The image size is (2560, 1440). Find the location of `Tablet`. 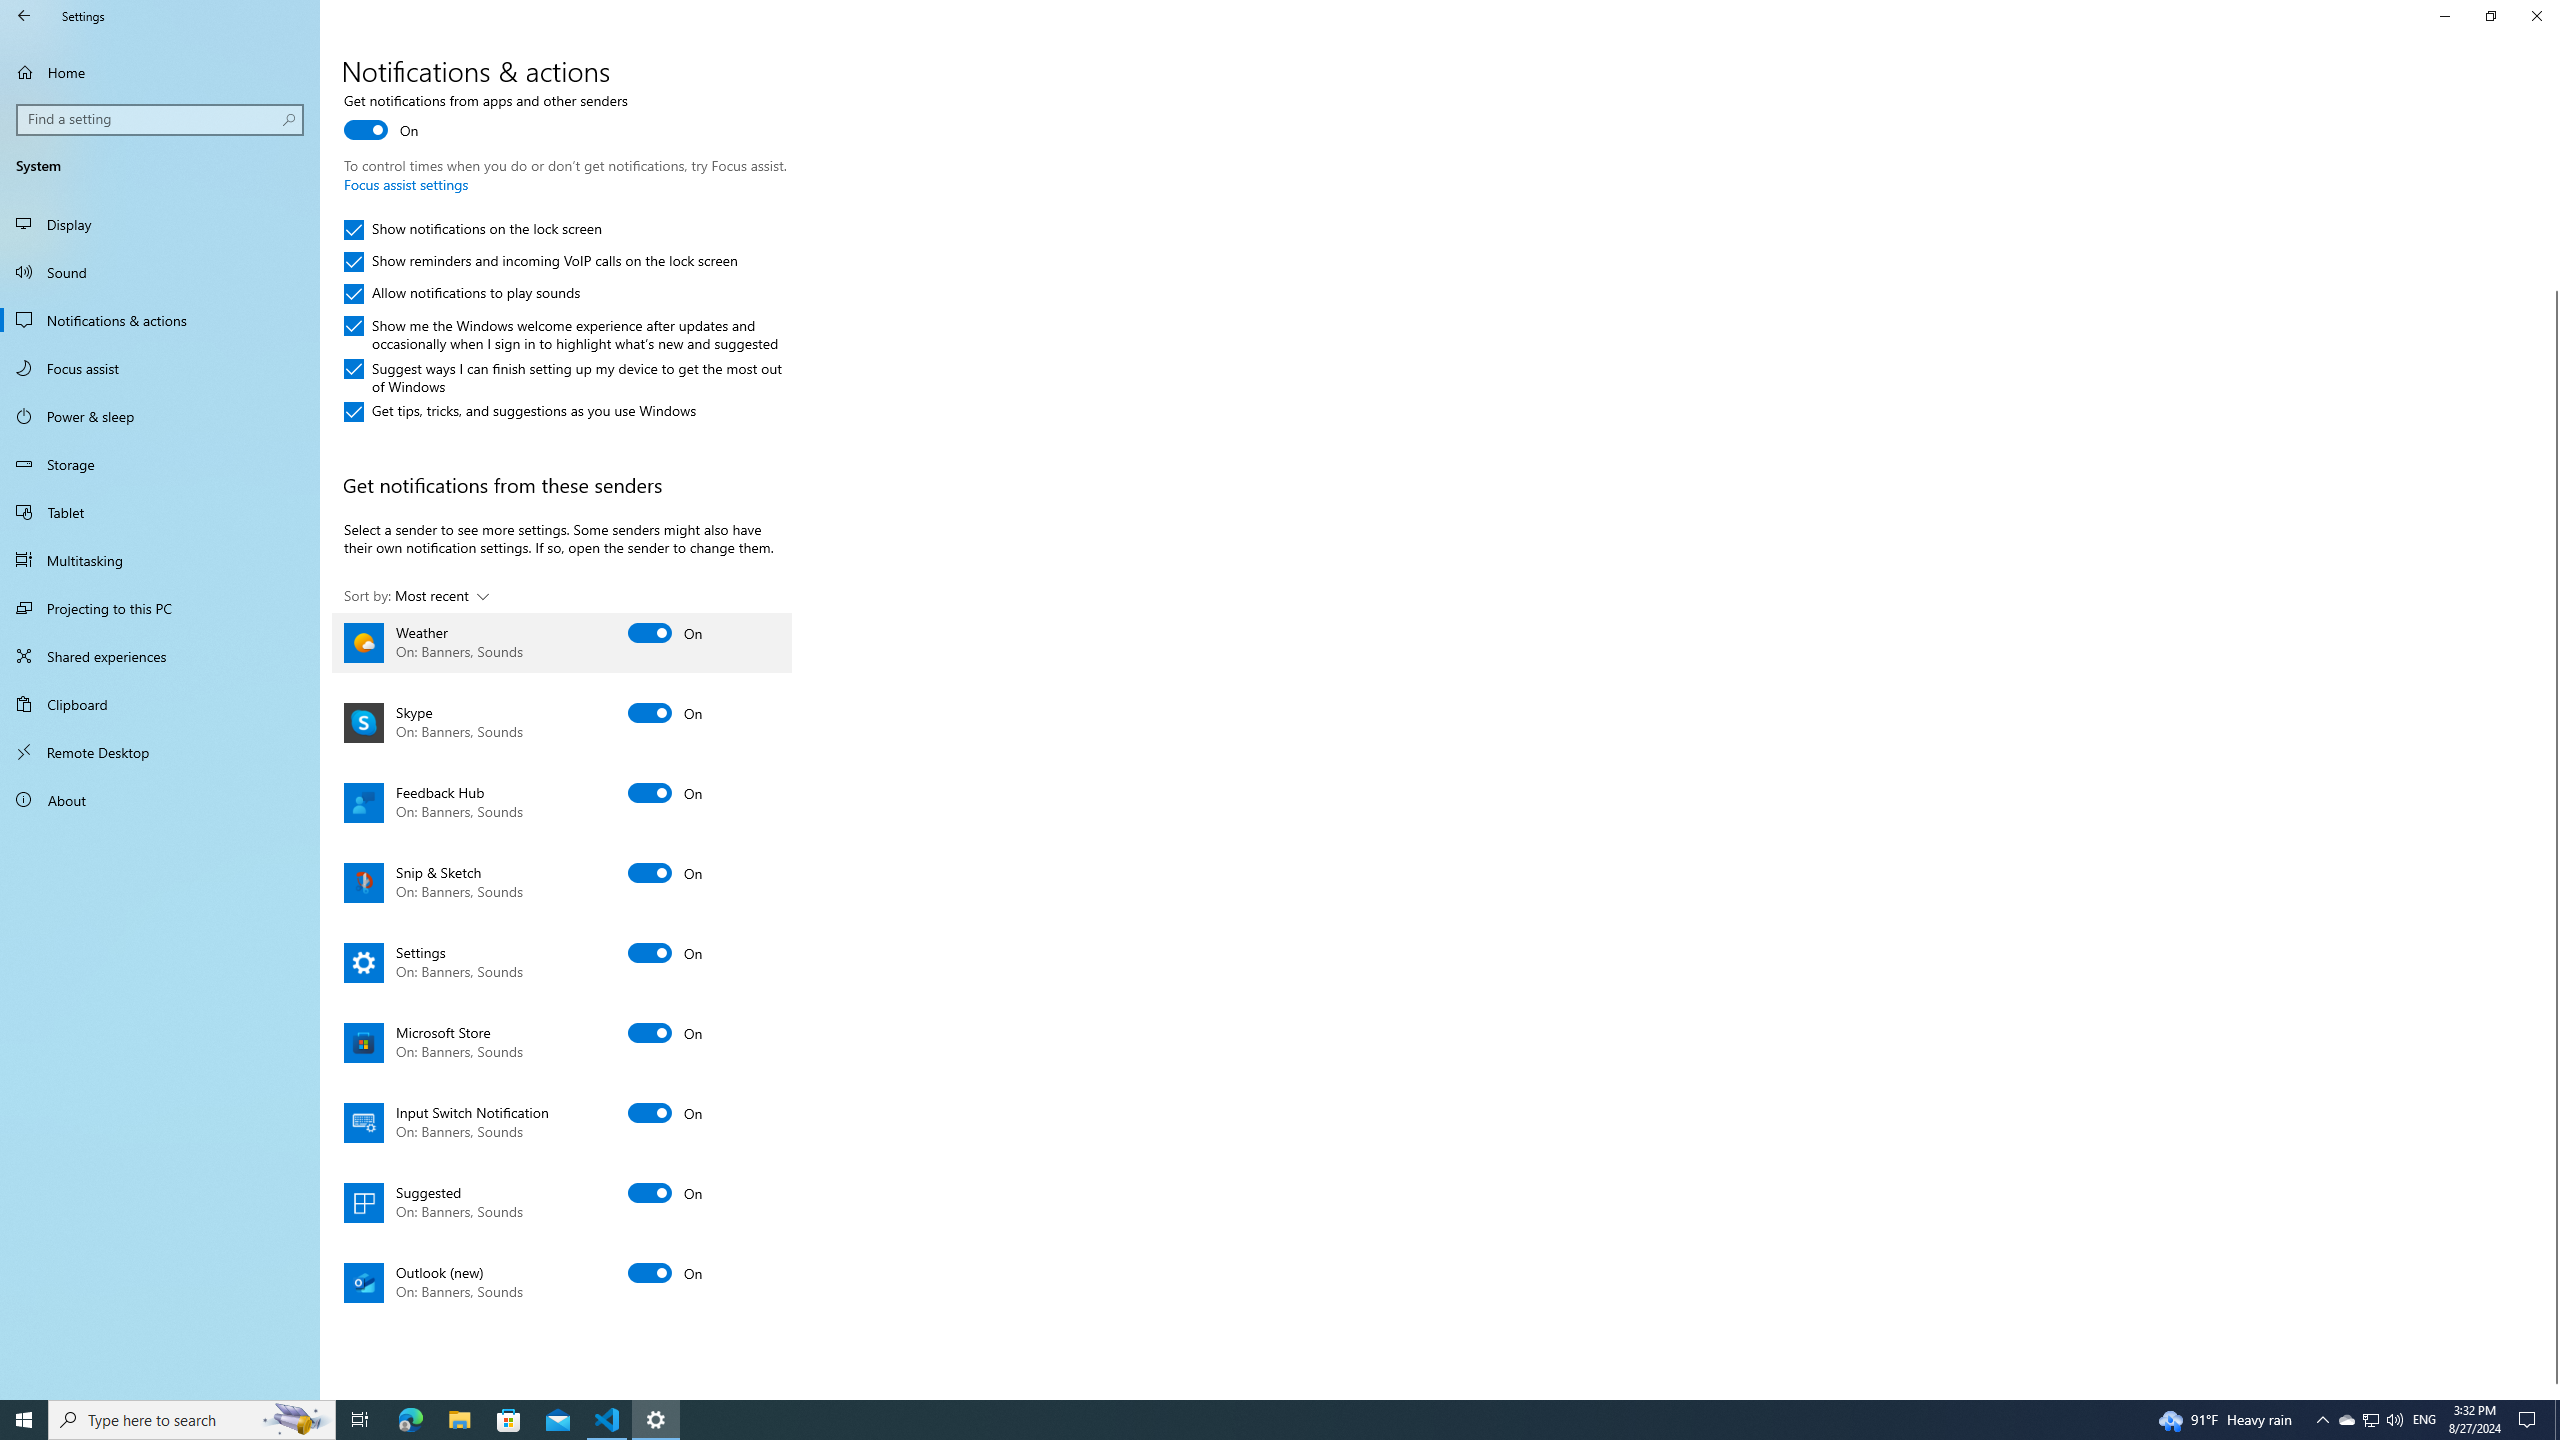

Tablet is located at coordinates (160, 512).